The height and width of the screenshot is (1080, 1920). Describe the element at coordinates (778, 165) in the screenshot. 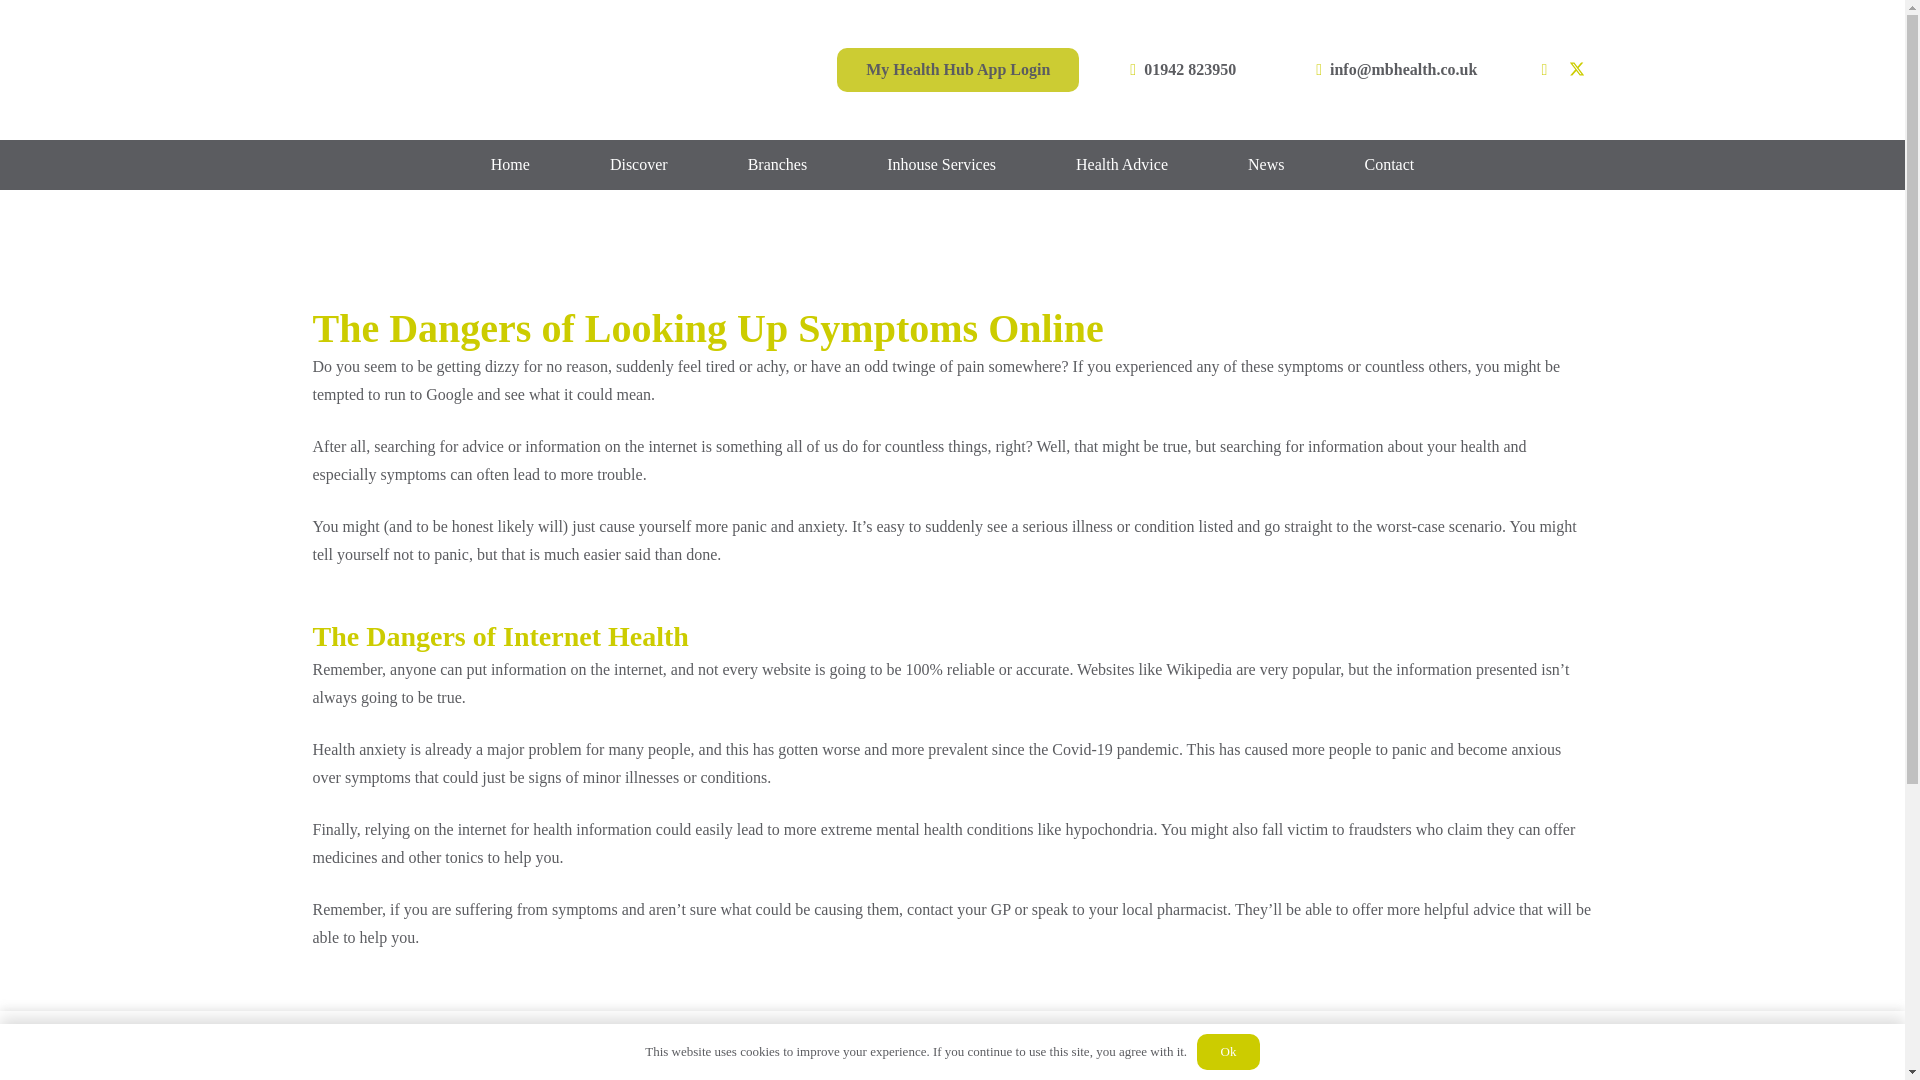

I see `Branches` at that location.